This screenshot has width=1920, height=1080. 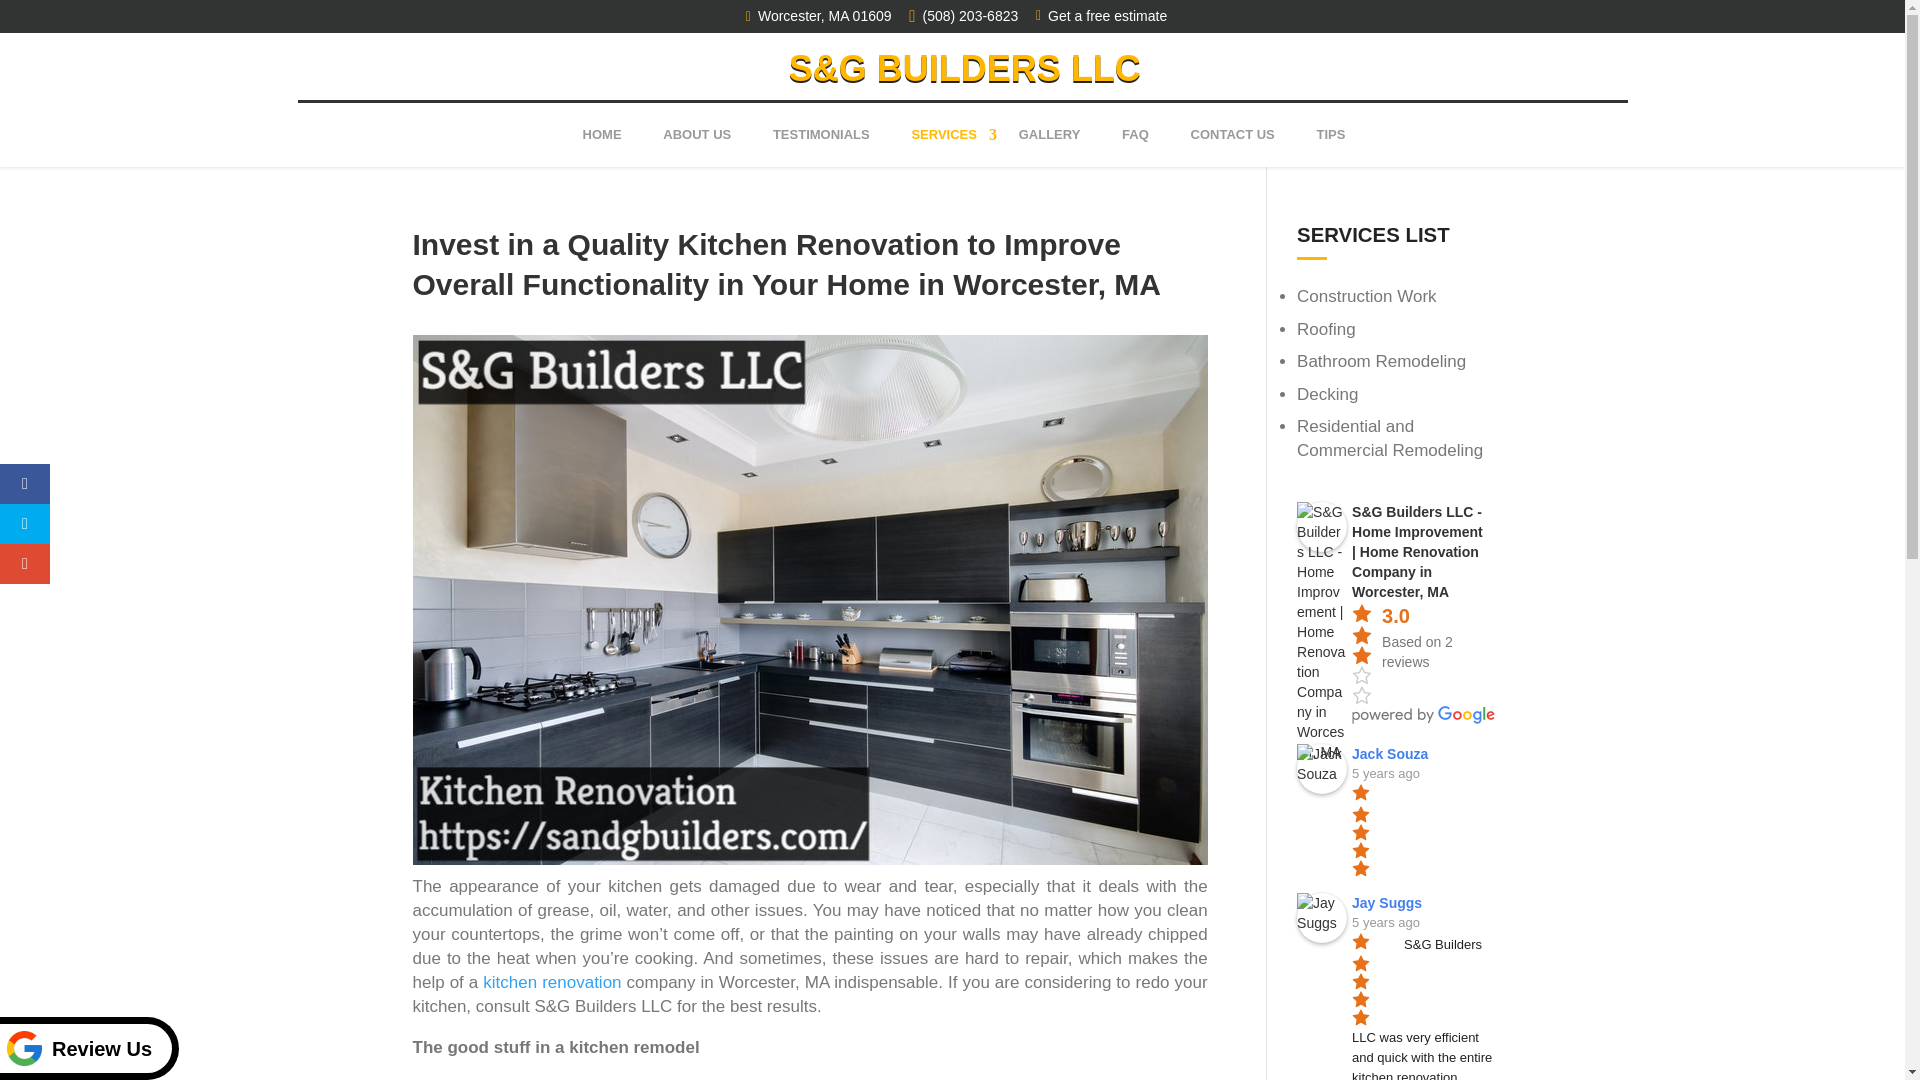 What do you see at coordinates (1097, 16) in the screenshot?
I see `Get a free estimate` at bounding box center [1097, 16].